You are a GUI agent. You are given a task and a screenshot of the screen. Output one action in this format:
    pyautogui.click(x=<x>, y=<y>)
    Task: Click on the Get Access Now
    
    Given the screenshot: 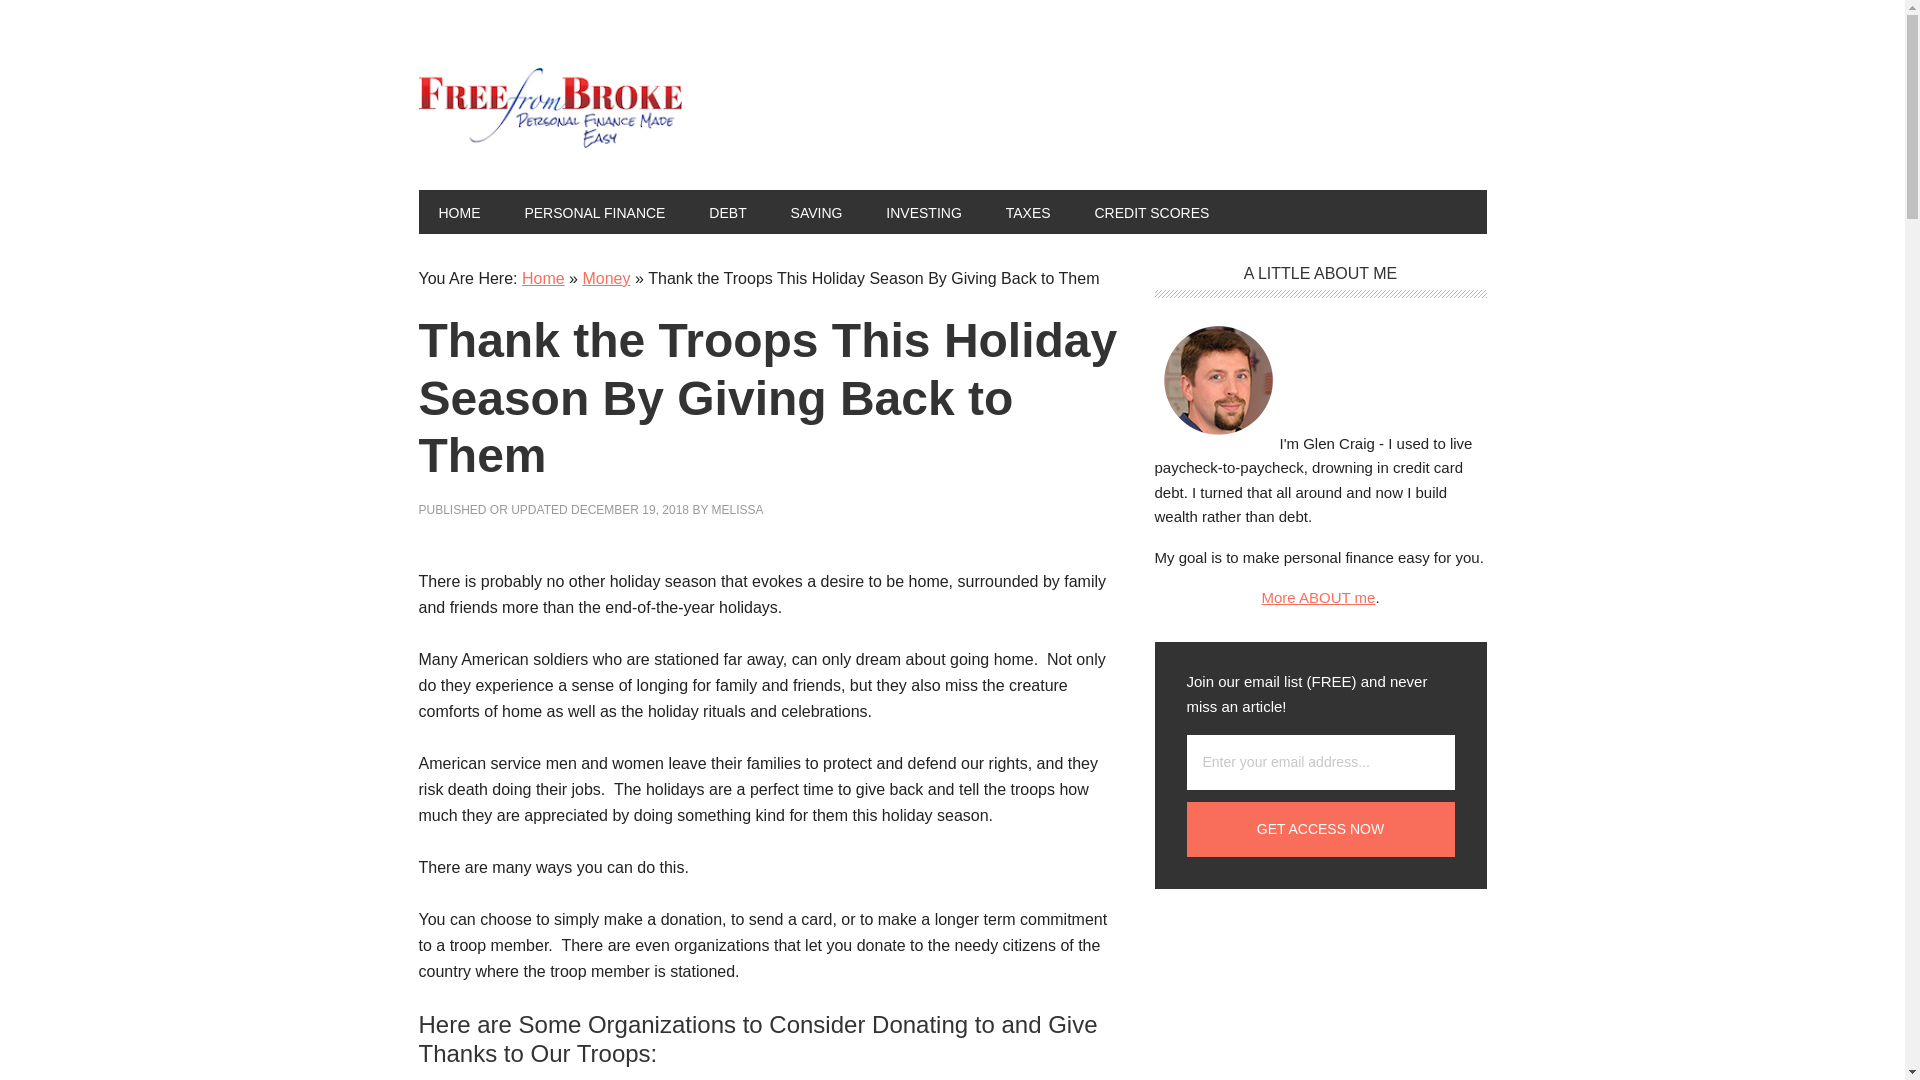 What is the action you would take?
    pyautogui.click(x=1320, y=830)
    